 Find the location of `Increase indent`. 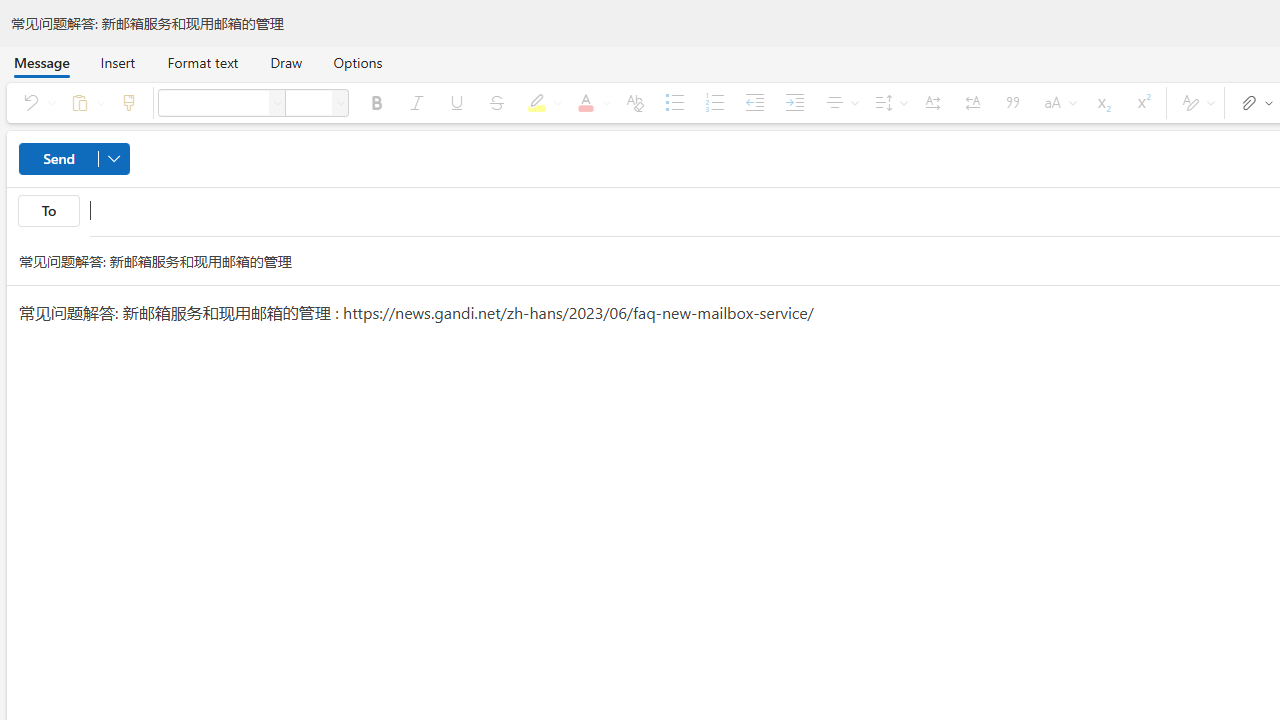

Increase indent is located at coordinates (794, 102).